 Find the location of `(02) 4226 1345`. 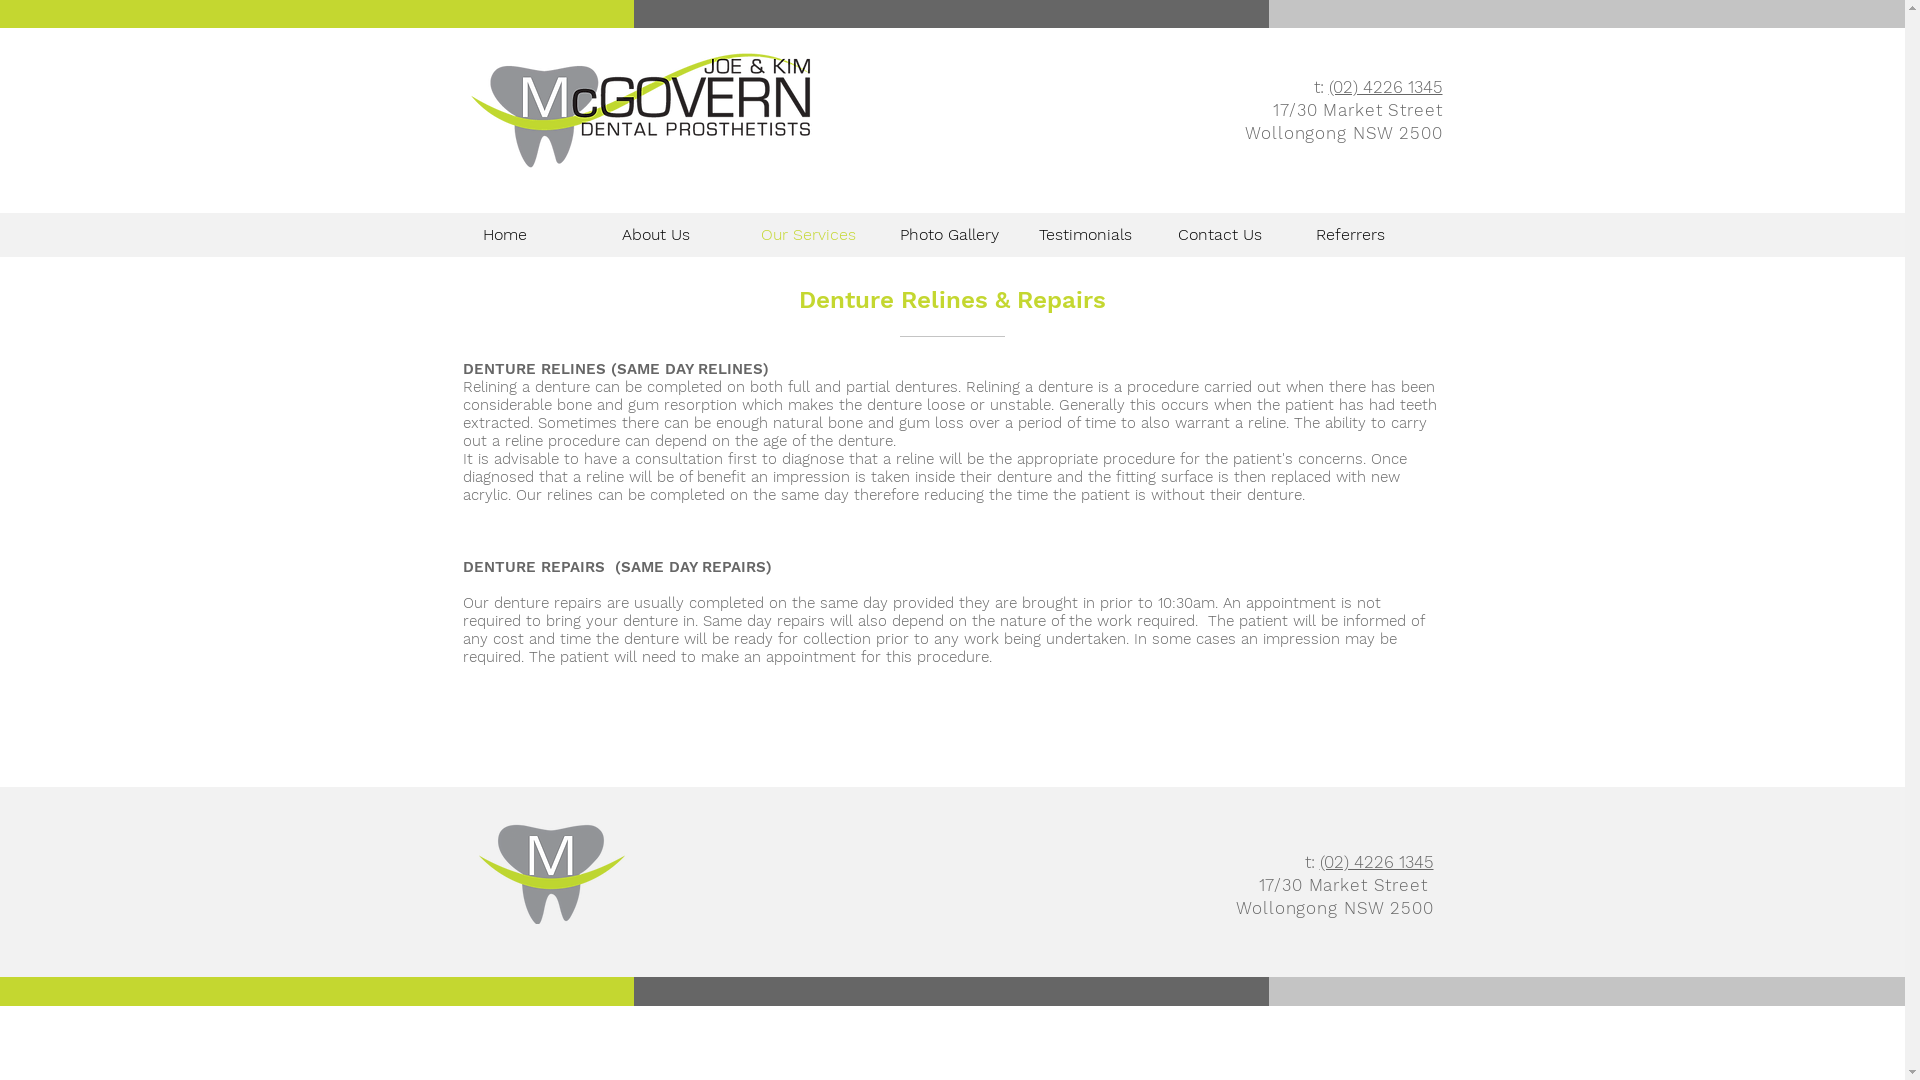

(02) 4226 1345 is located at coordinates (1385, 87).